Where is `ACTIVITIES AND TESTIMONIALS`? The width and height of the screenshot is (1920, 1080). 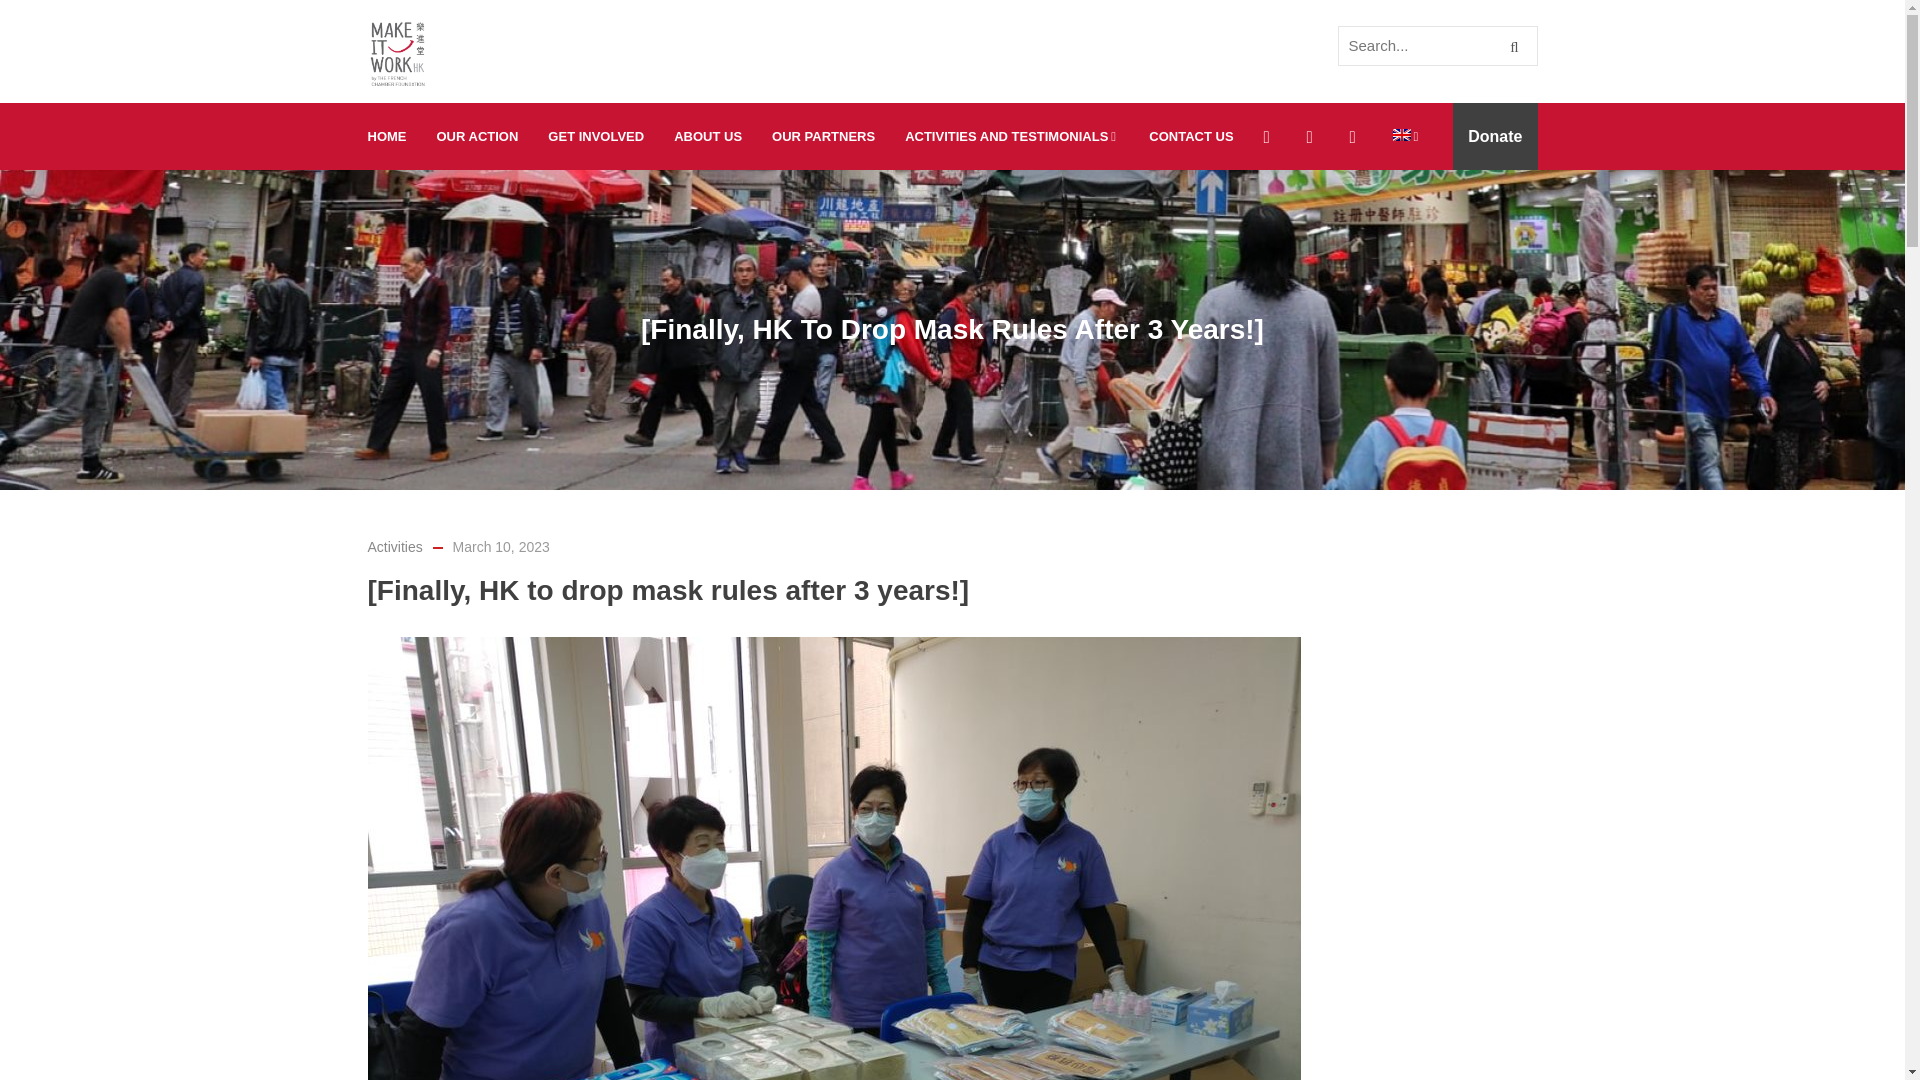 ACTIVITIES AND TESTIMONIALS is located at coordinates (1012, 136).